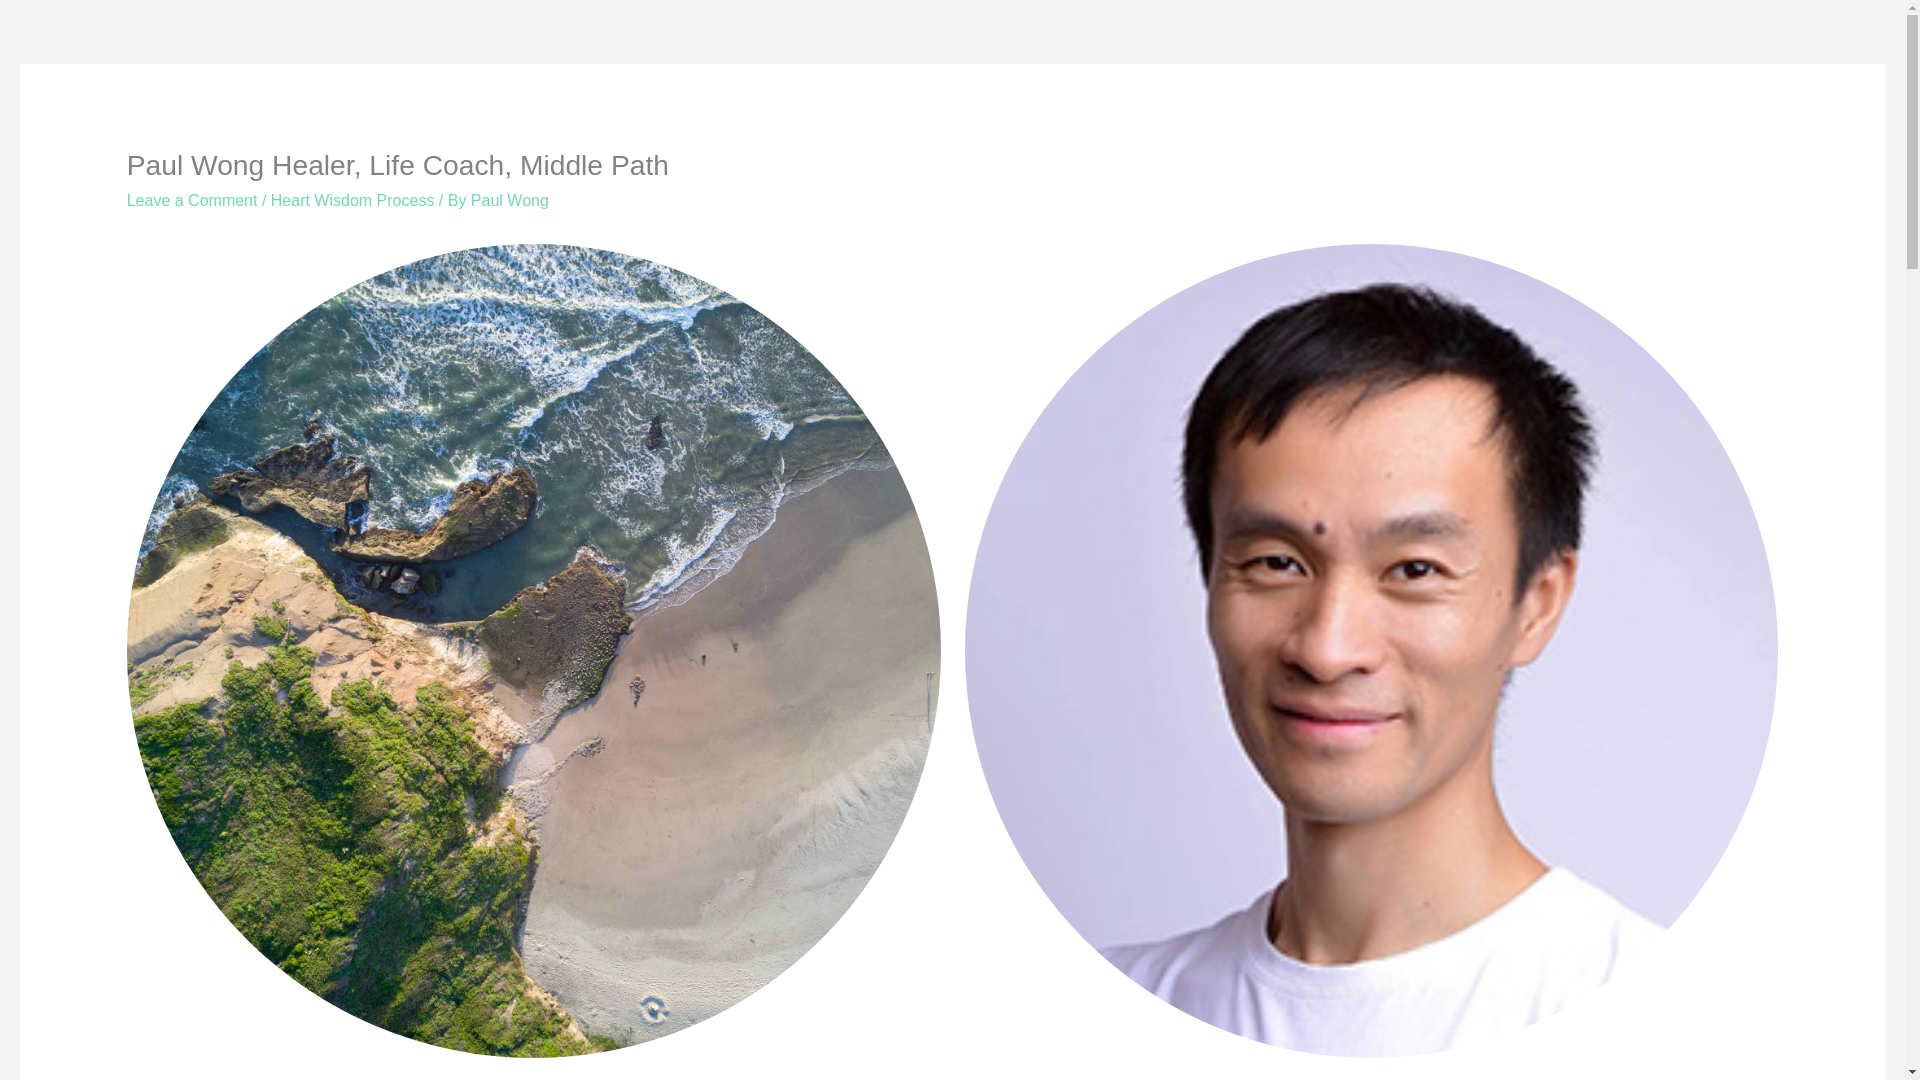  What do you see at coordinates (510, 200) in the screenshot?
I see `Paul Wong` at bounding box center [510, 200].